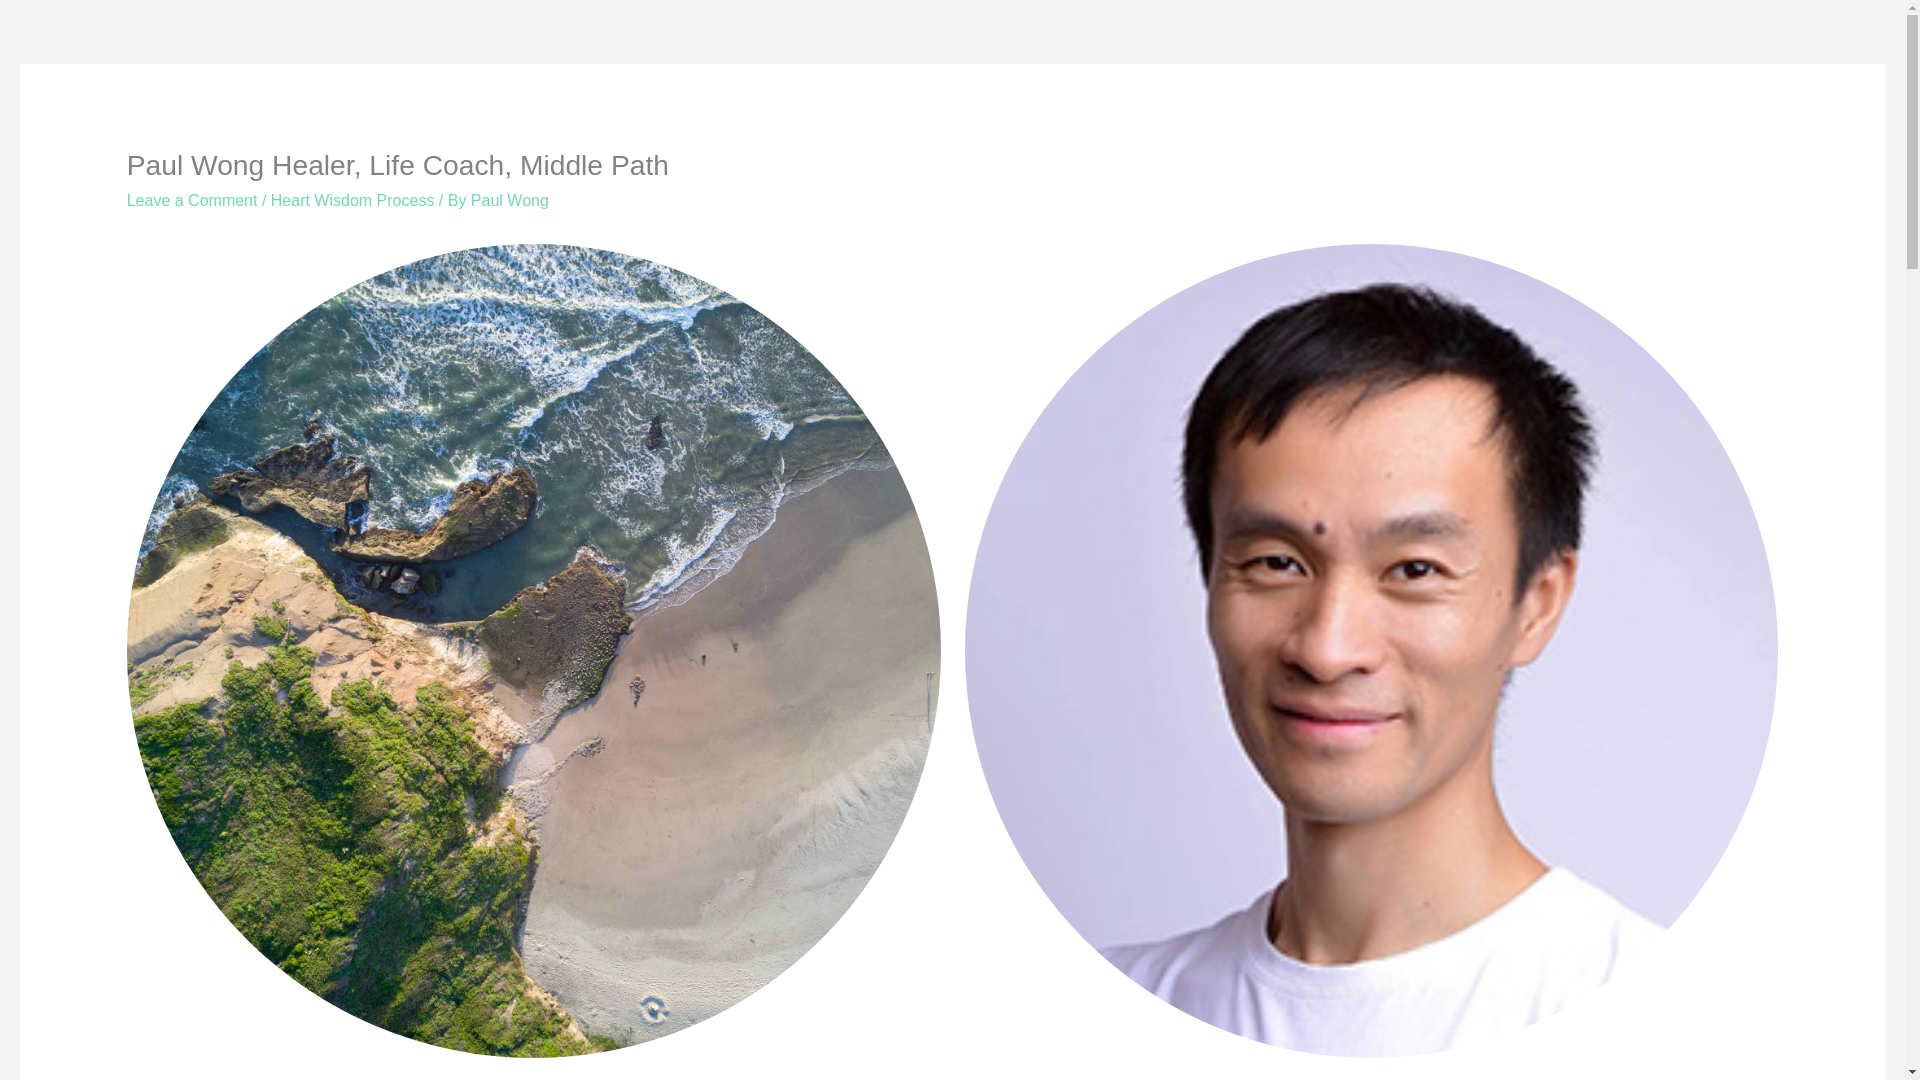  What do you see at coordinates (510, 200) in the screenshot?
I see `Paul Wong` at bounding box center [510, 200].